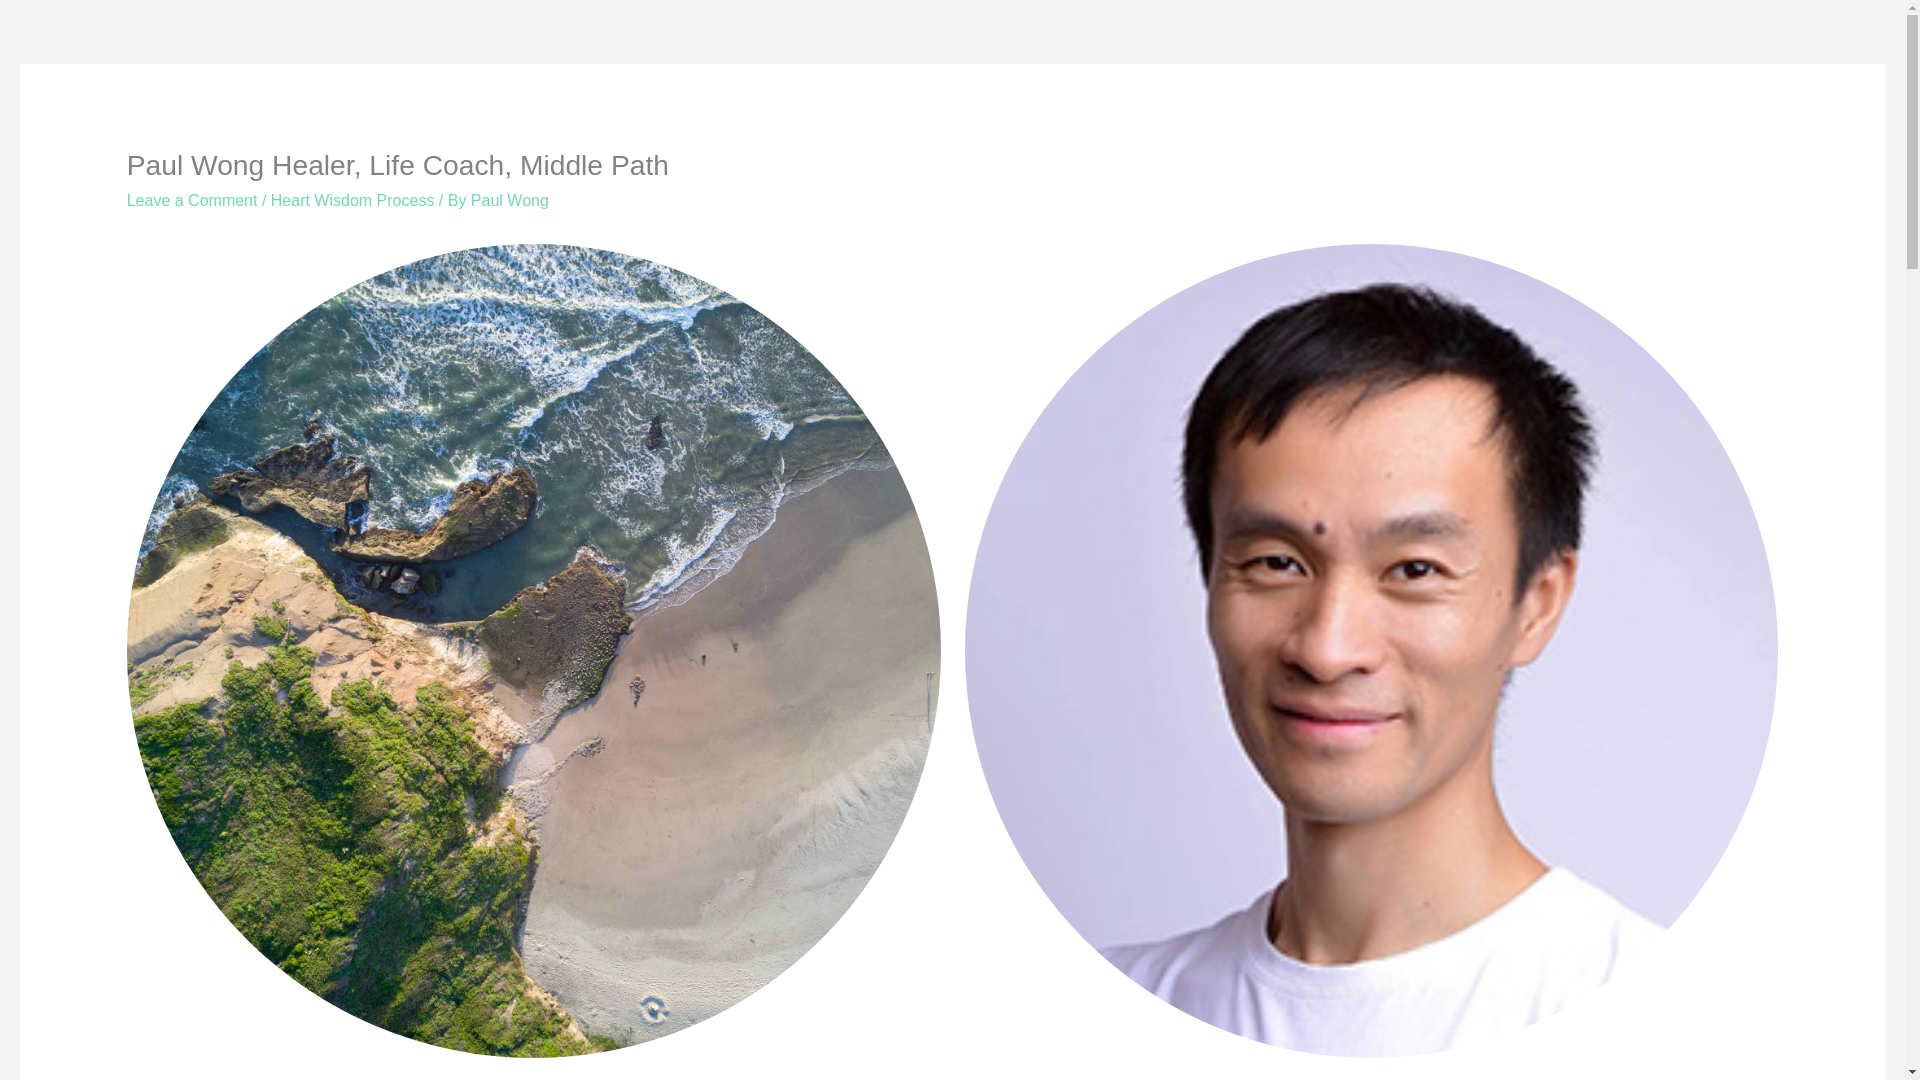  What do you see at coordinates (510, 200) in the screenshot?
I see `Paul Wong` at bounding box center [510, 200].